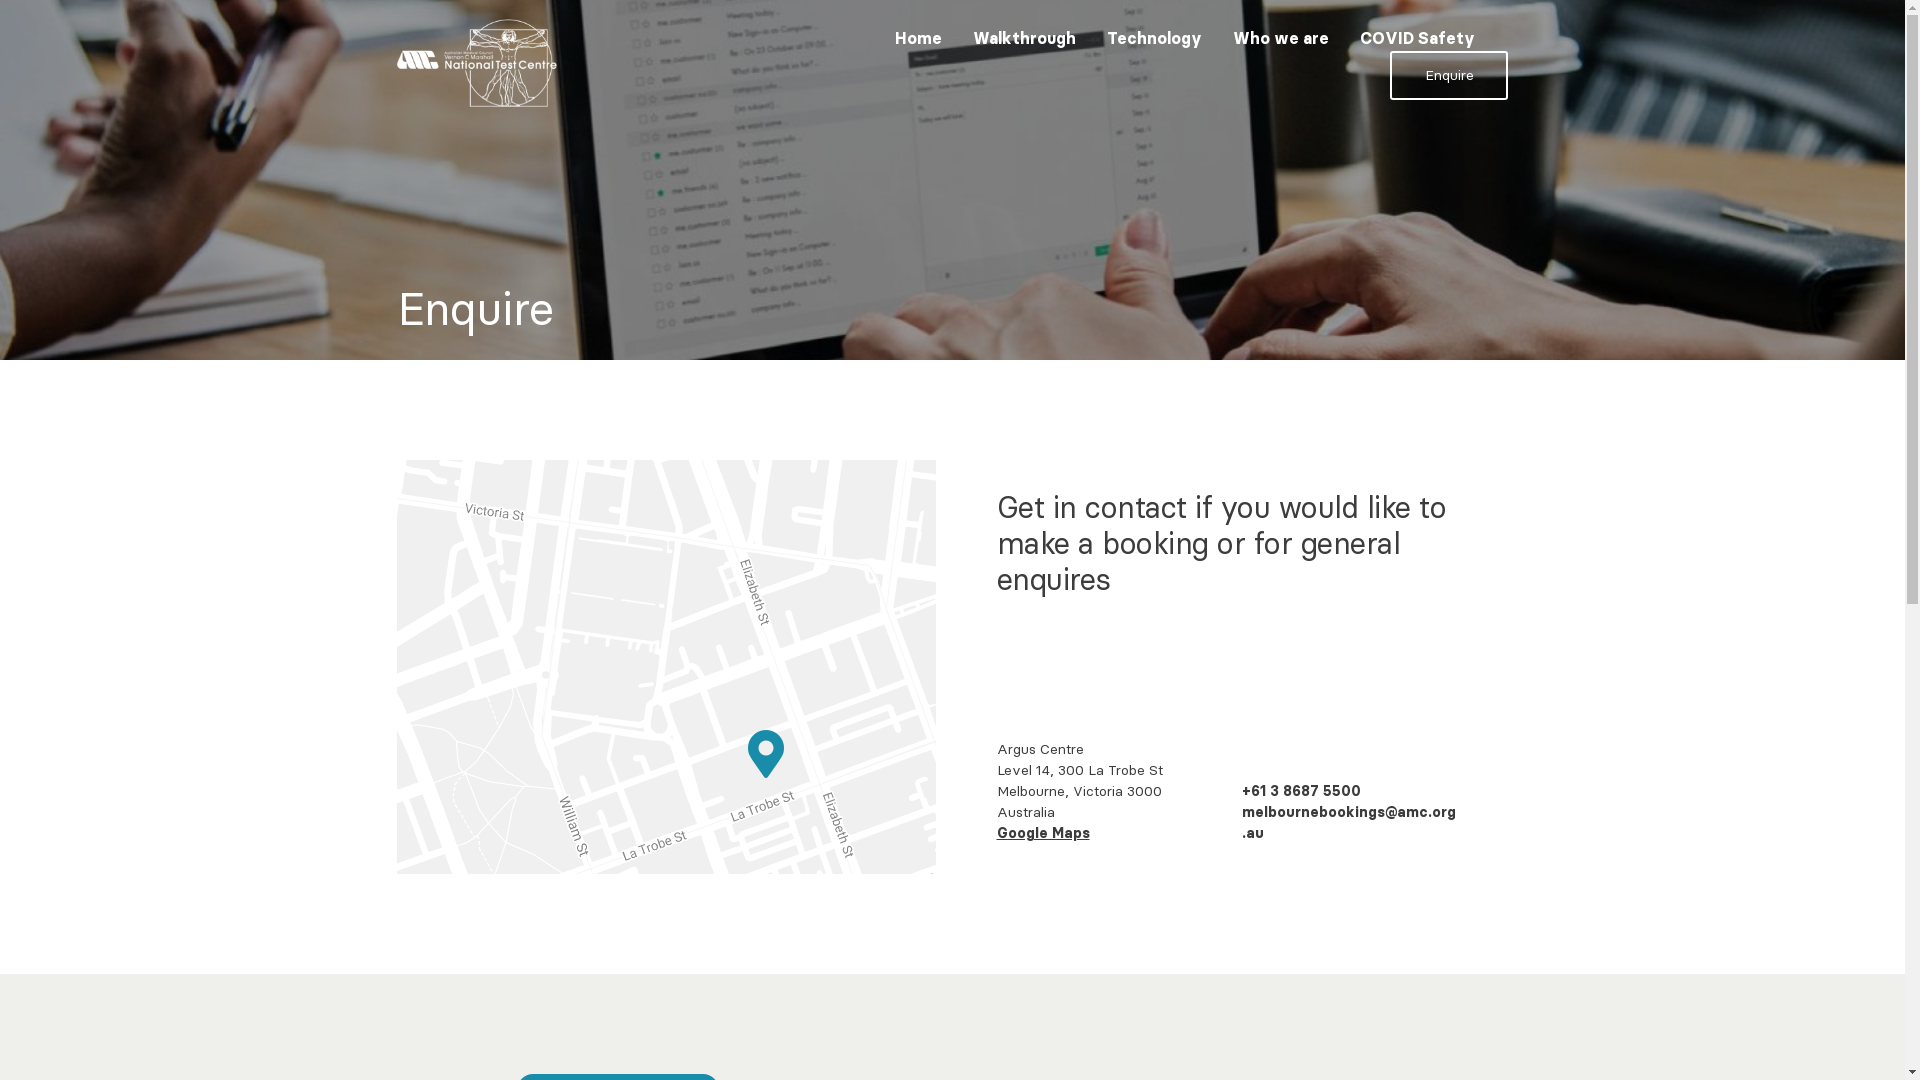 Image resolution: width=1920 pixels, height=1080 pixels. Describe the element at coordinates (1024, 38) in the screenshot. I see `Walkthrough` at that location.